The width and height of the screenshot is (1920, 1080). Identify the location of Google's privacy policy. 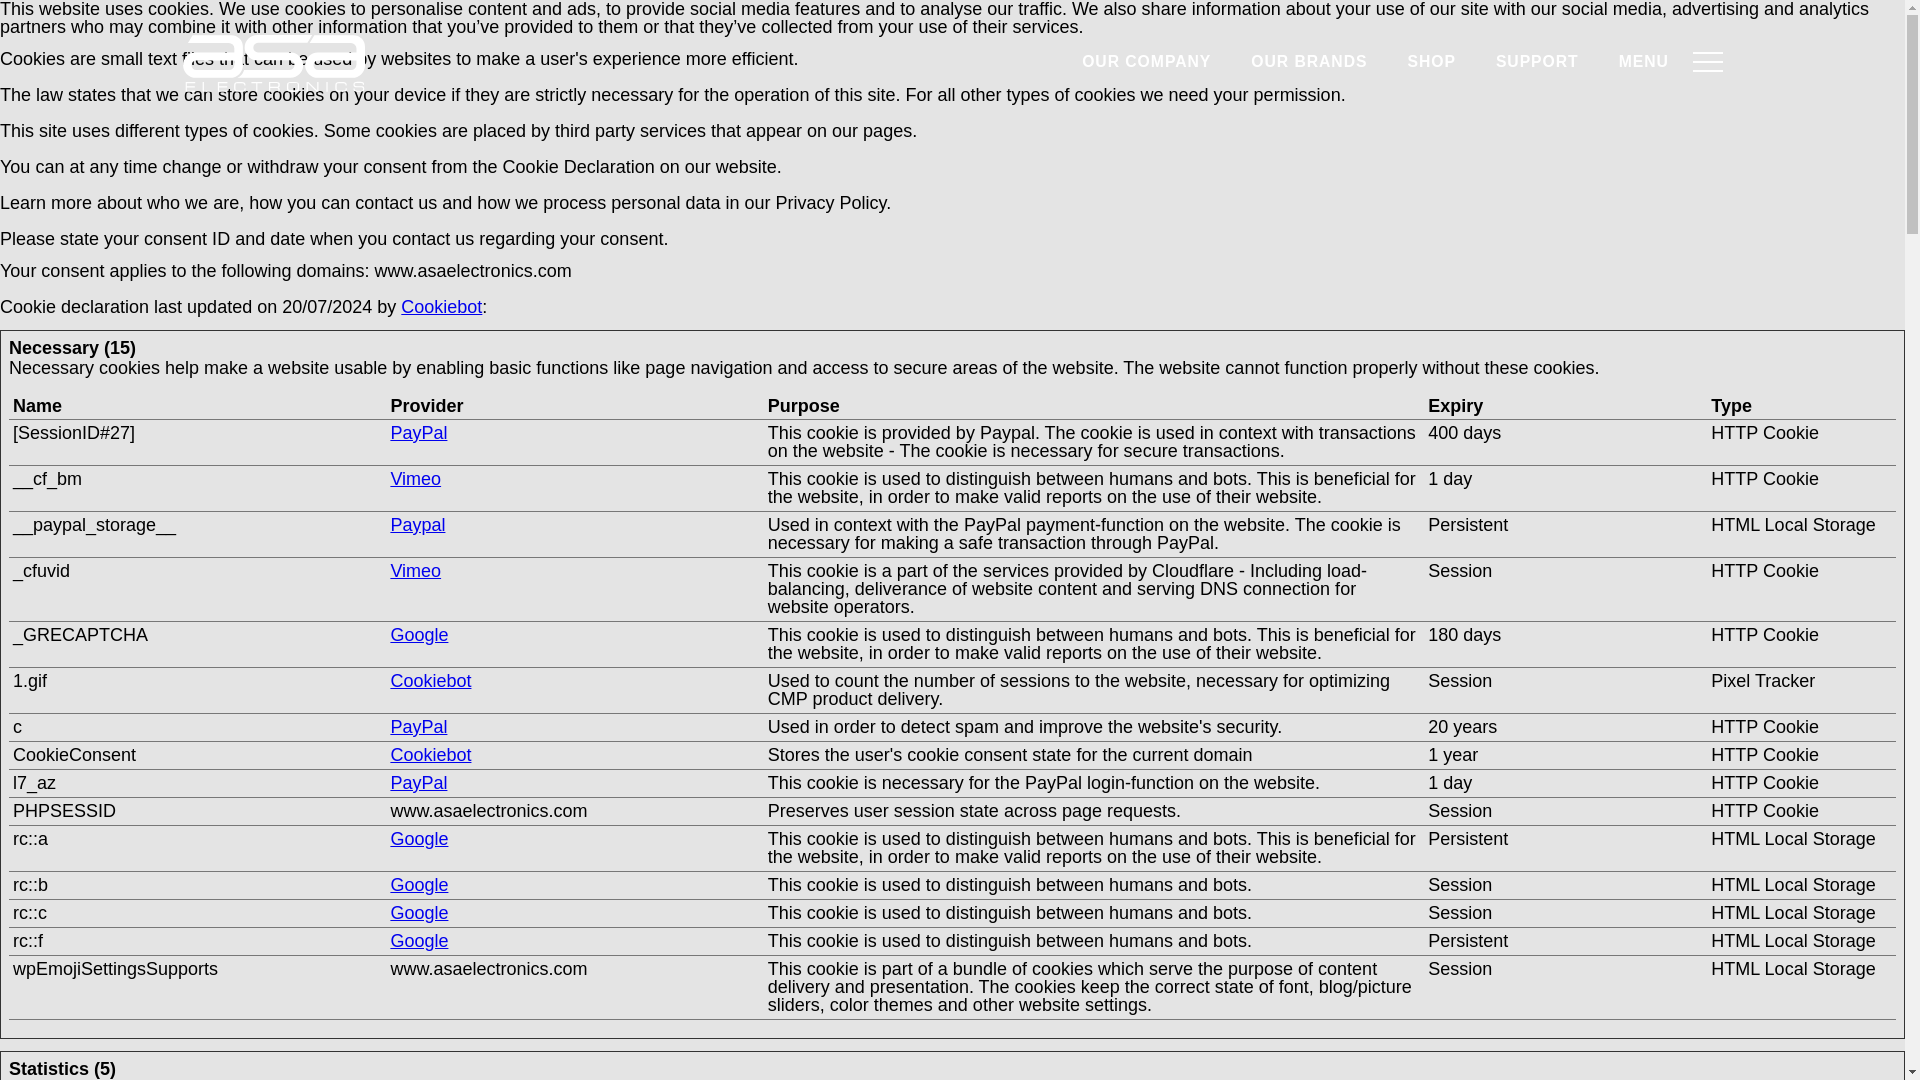
(418, 940).